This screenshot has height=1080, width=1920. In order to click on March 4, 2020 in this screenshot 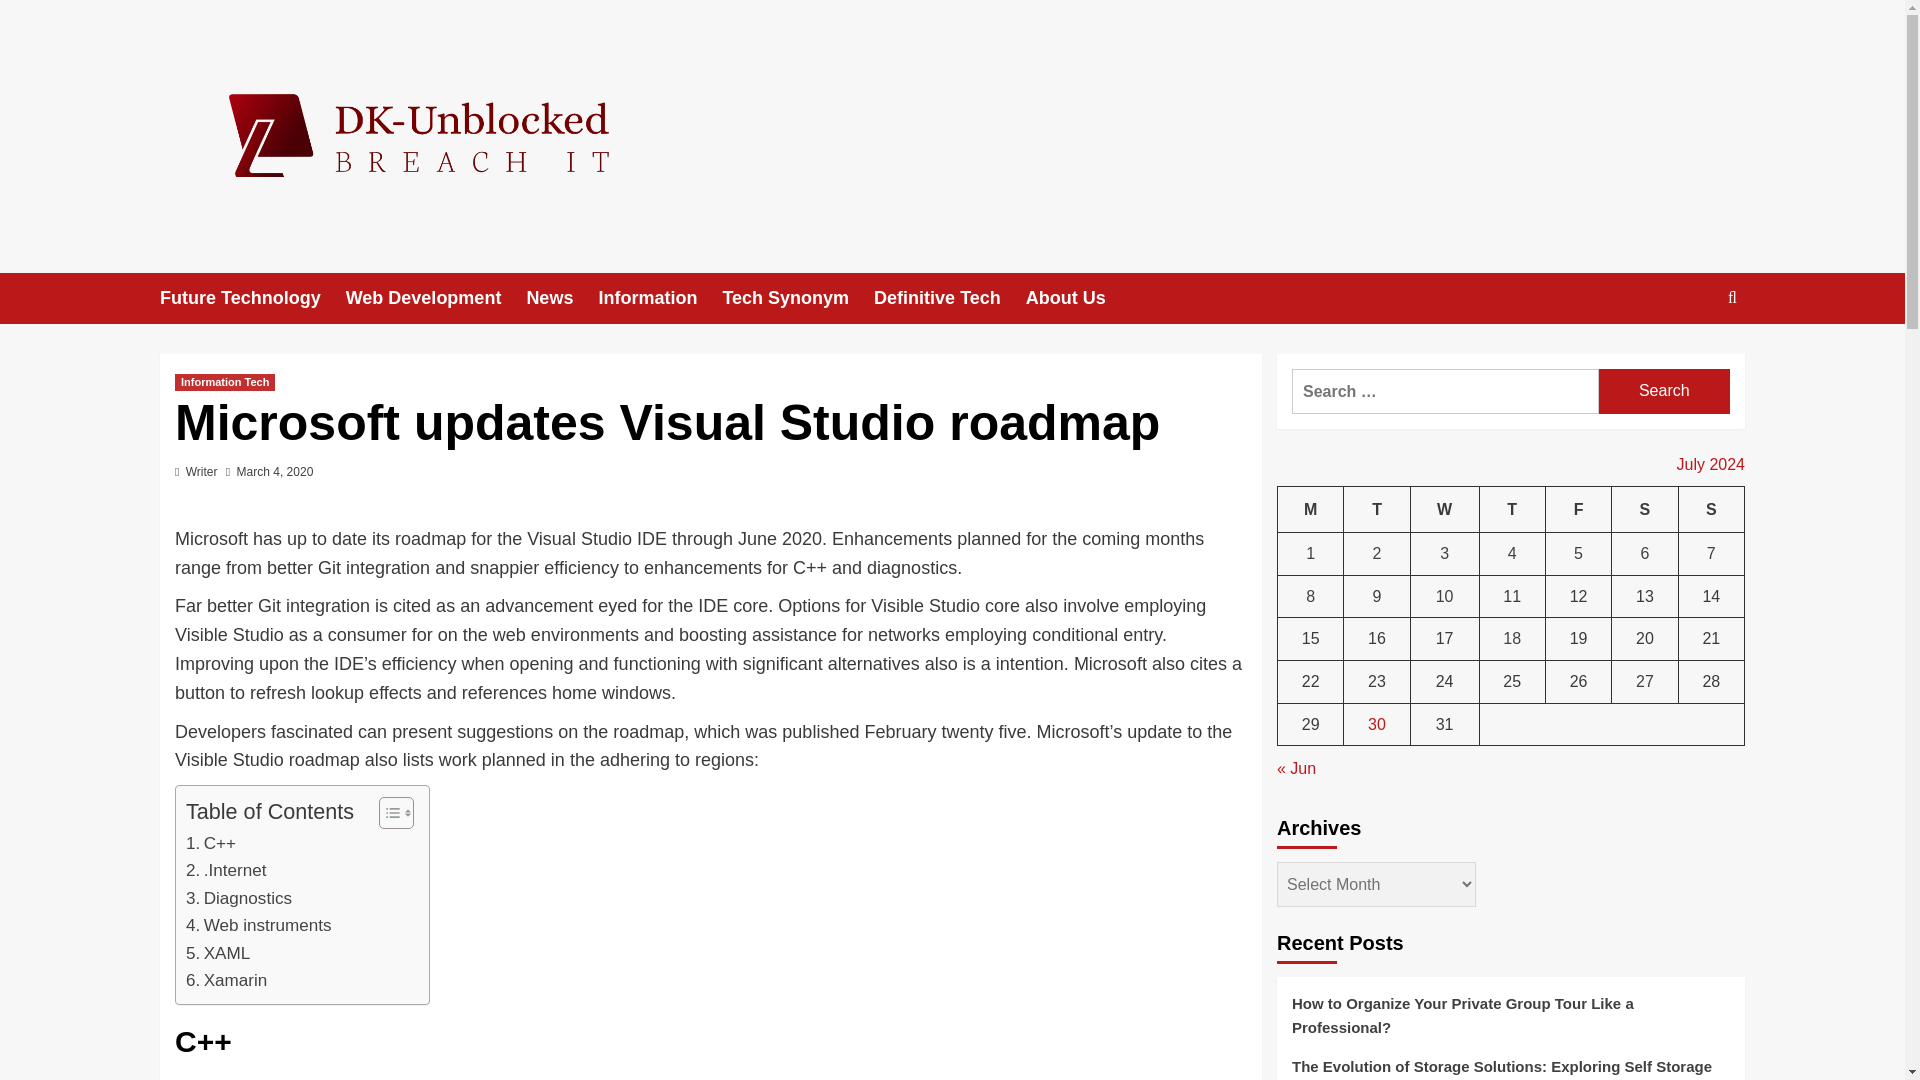, I will do `click(275, 472)`.